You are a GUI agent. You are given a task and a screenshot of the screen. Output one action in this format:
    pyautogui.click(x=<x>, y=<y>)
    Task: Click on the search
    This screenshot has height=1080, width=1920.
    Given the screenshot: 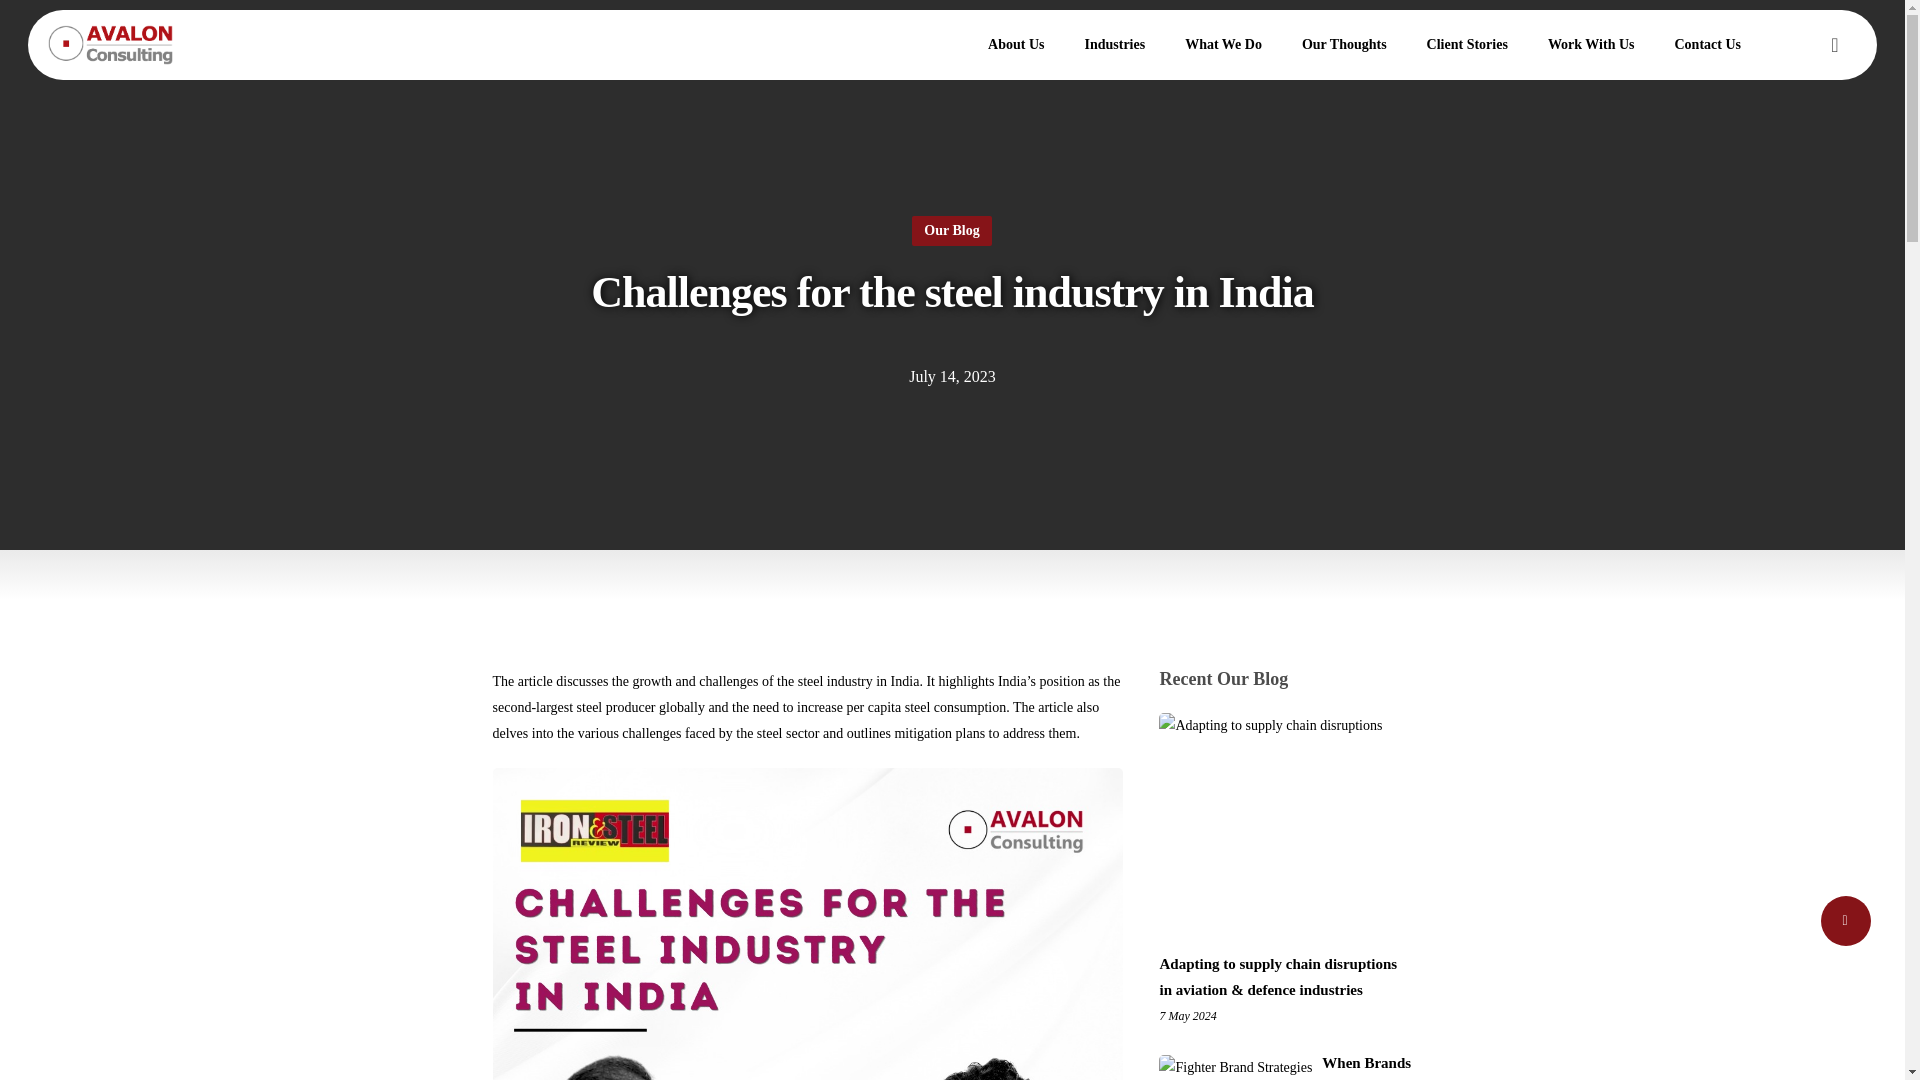 What is the action you would take?
    pyautogui.click(x=1834, y=44)
    